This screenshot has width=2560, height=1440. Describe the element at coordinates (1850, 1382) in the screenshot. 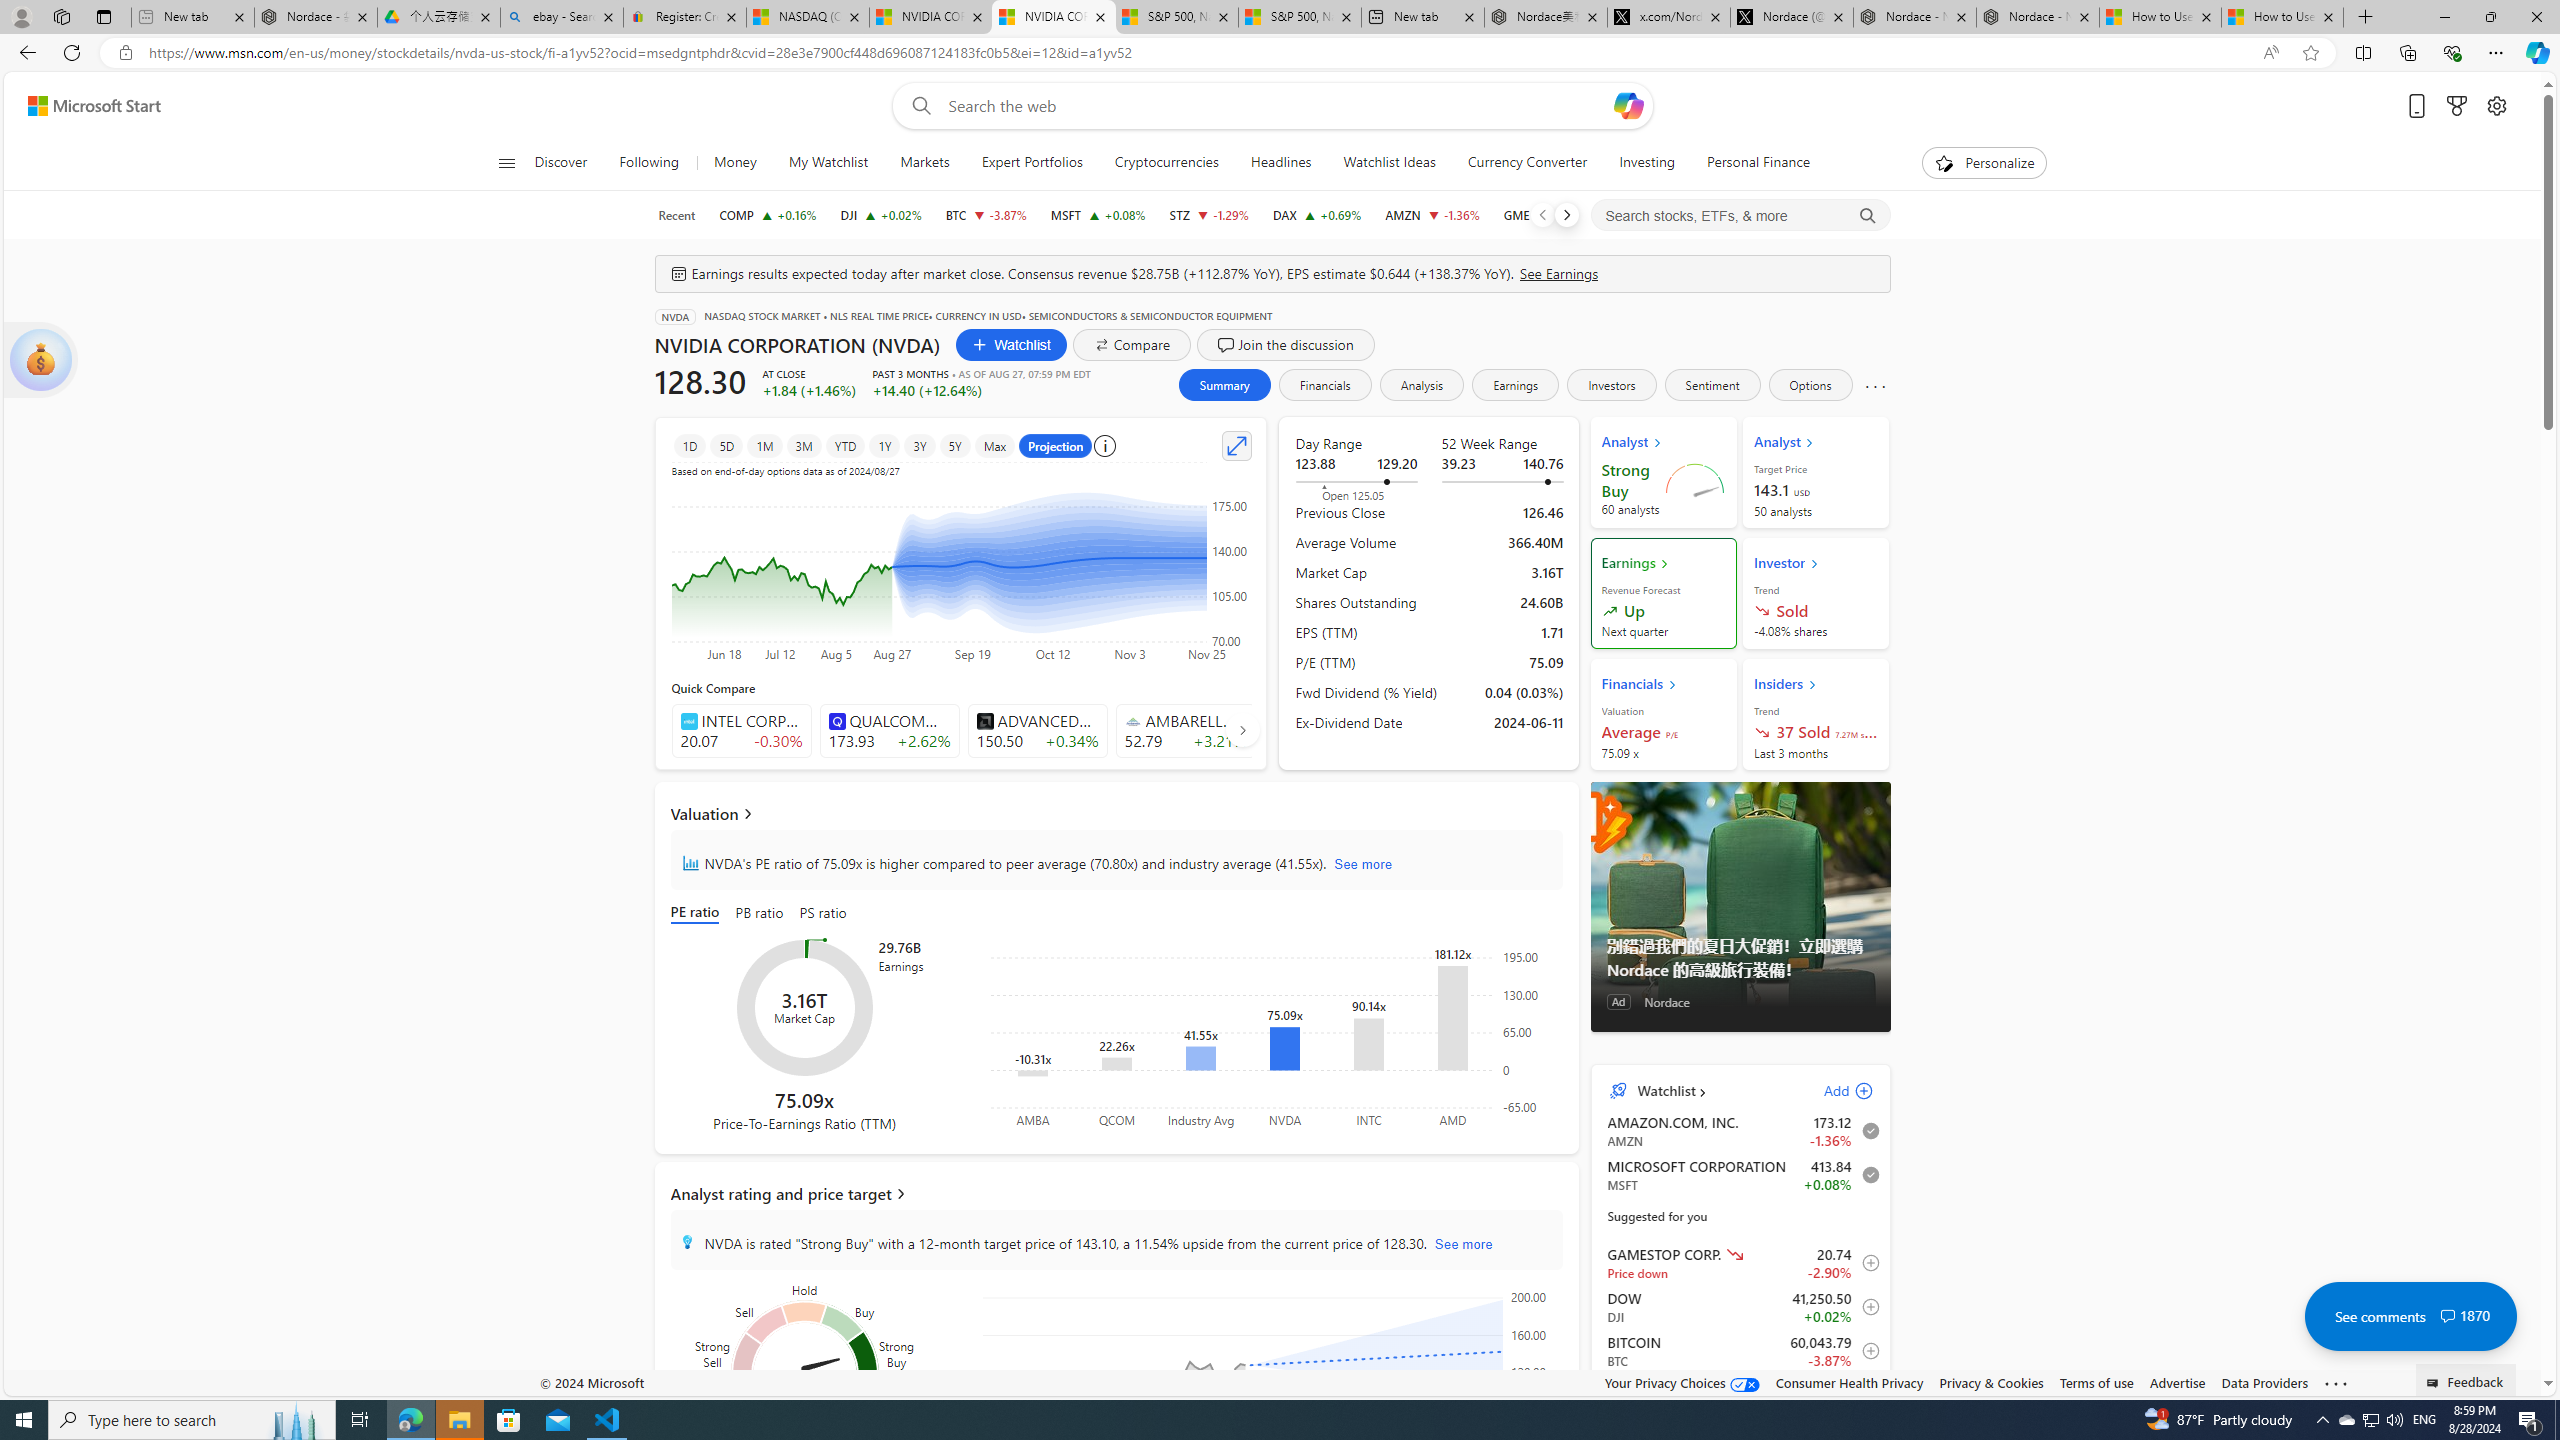

I see `Consumer Health Privacy` at that location.